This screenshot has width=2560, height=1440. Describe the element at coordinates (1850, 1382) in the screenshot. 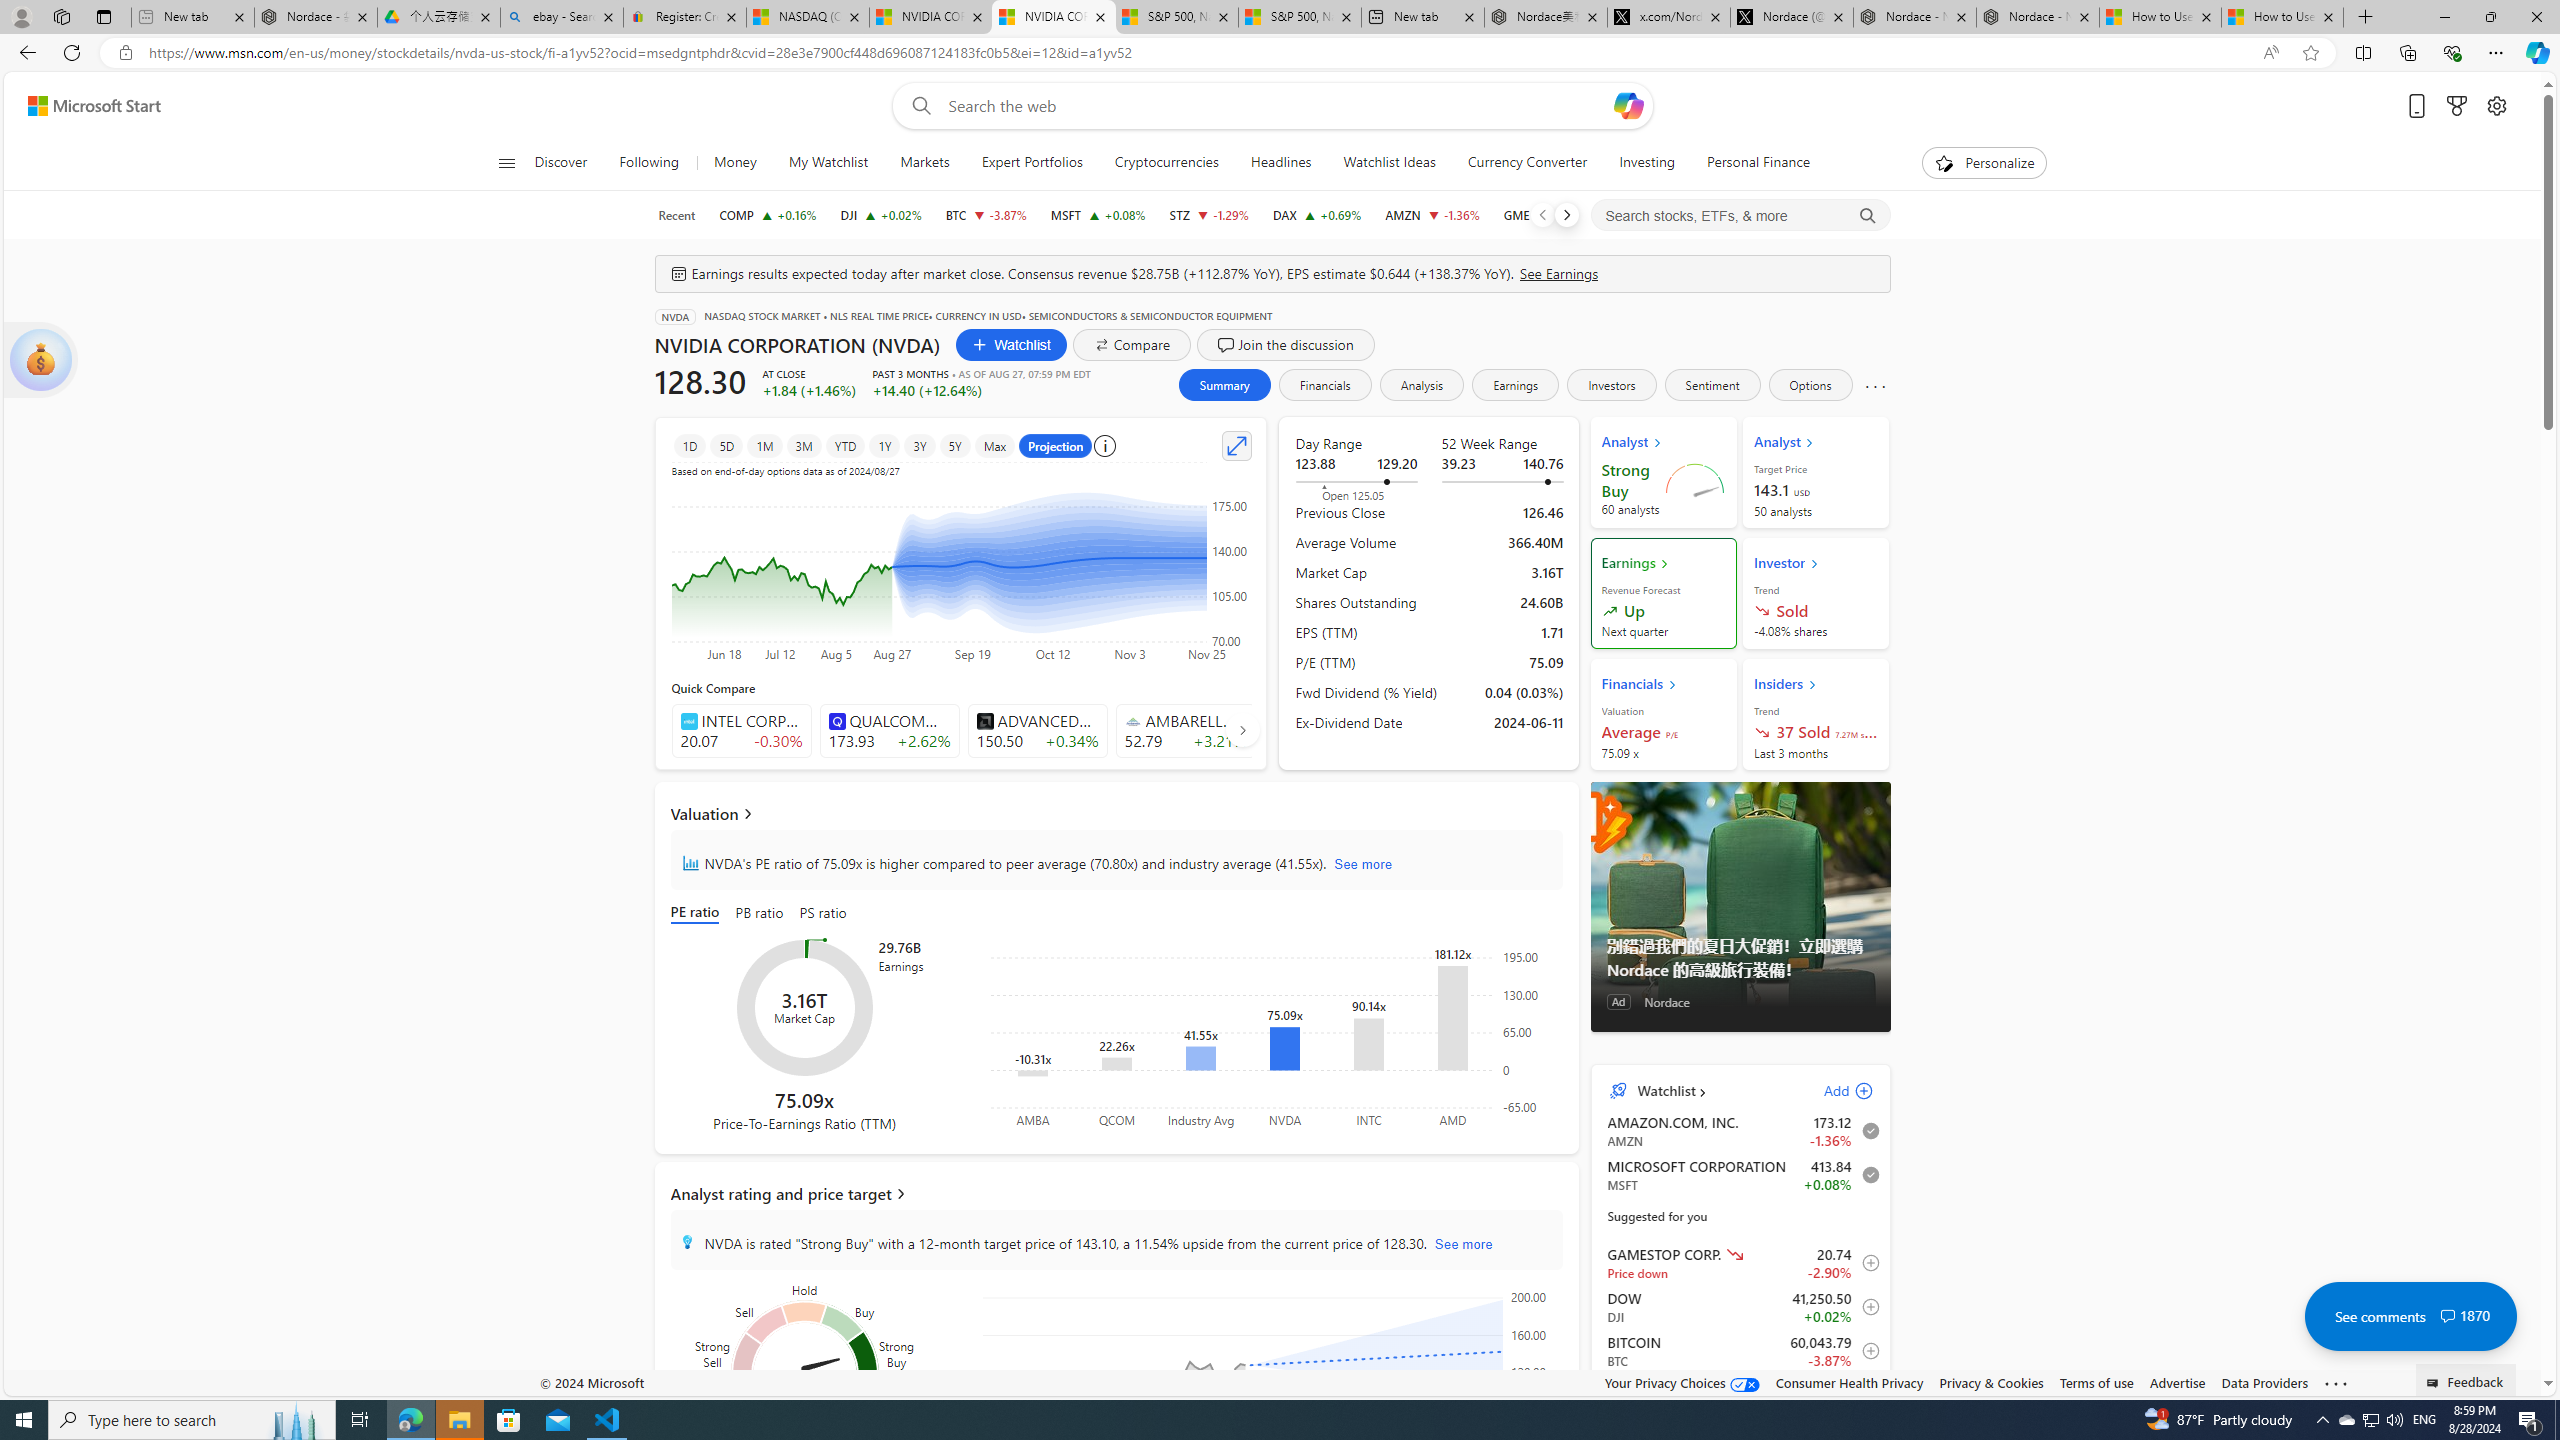

I see `Consumer Health Privacy` at that location.